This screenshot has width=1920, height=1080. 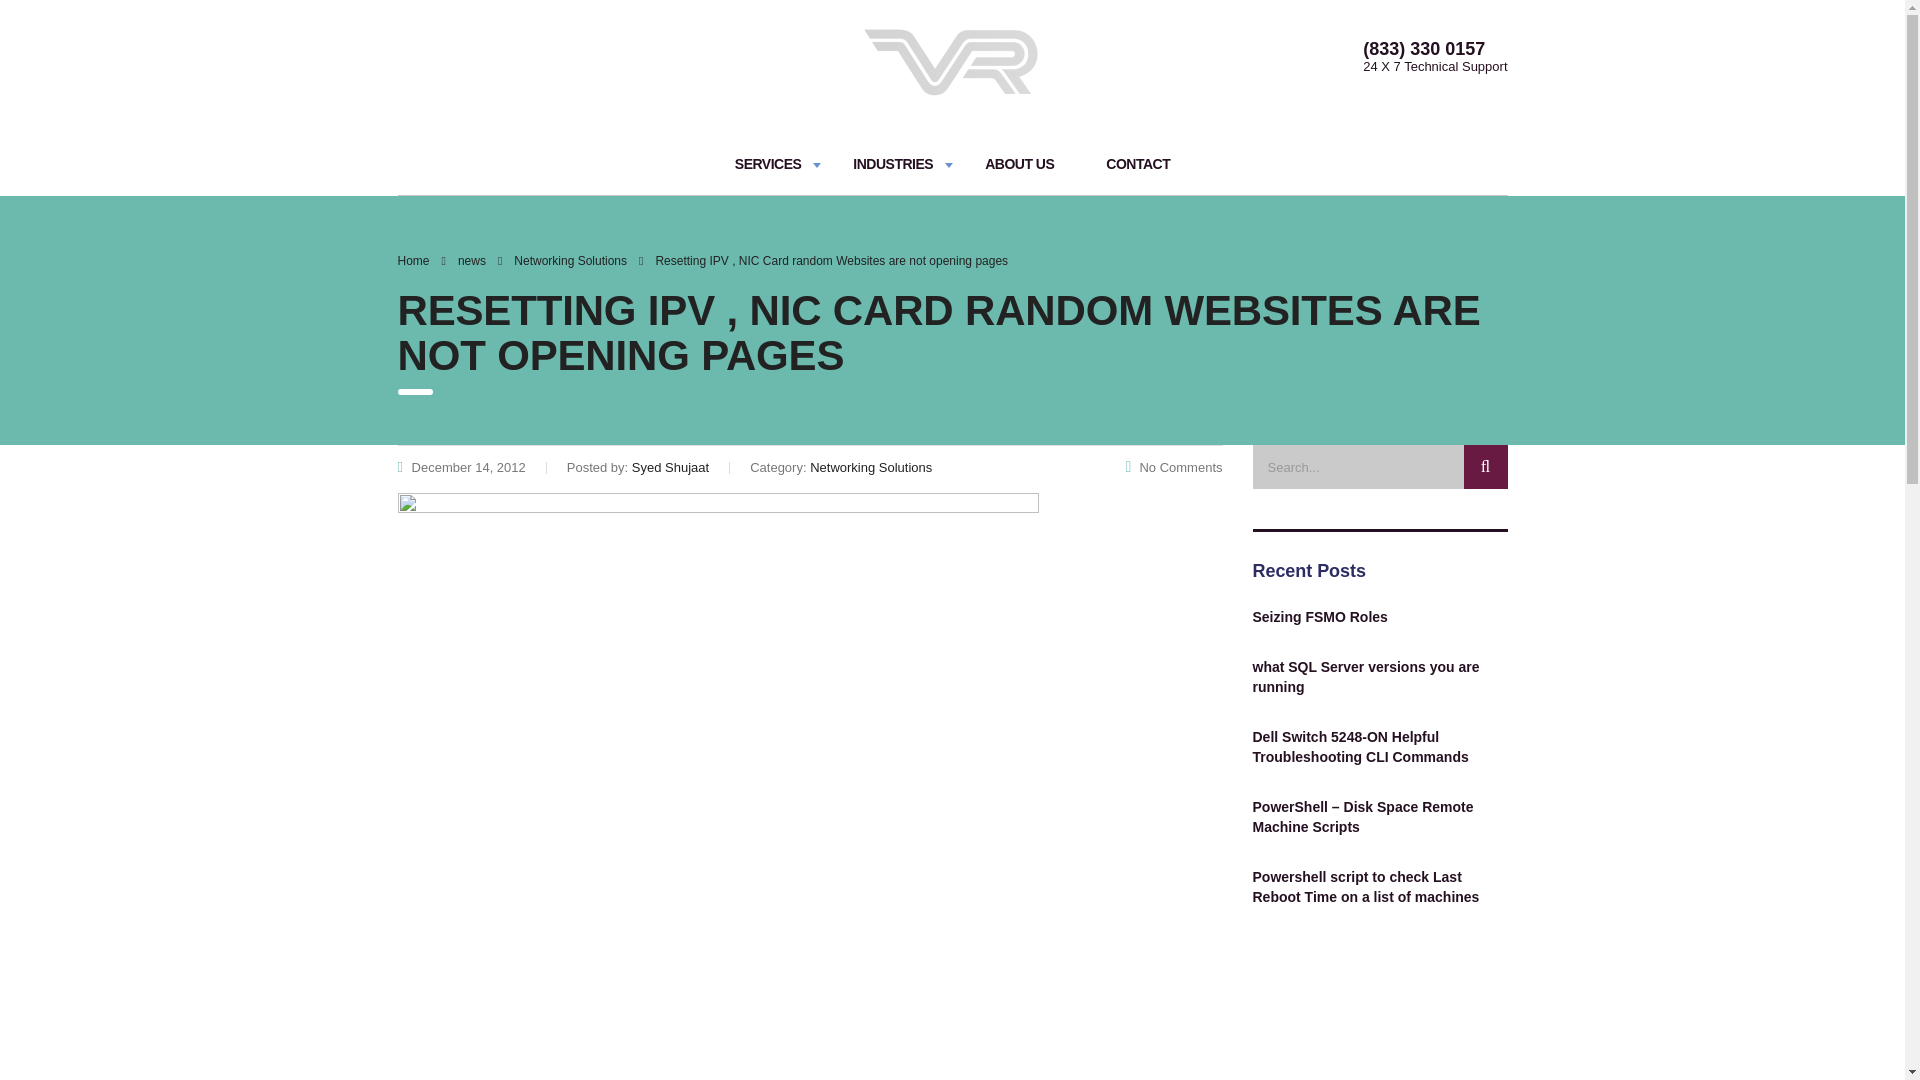 I want to click on news, so click(x=472, y=260).